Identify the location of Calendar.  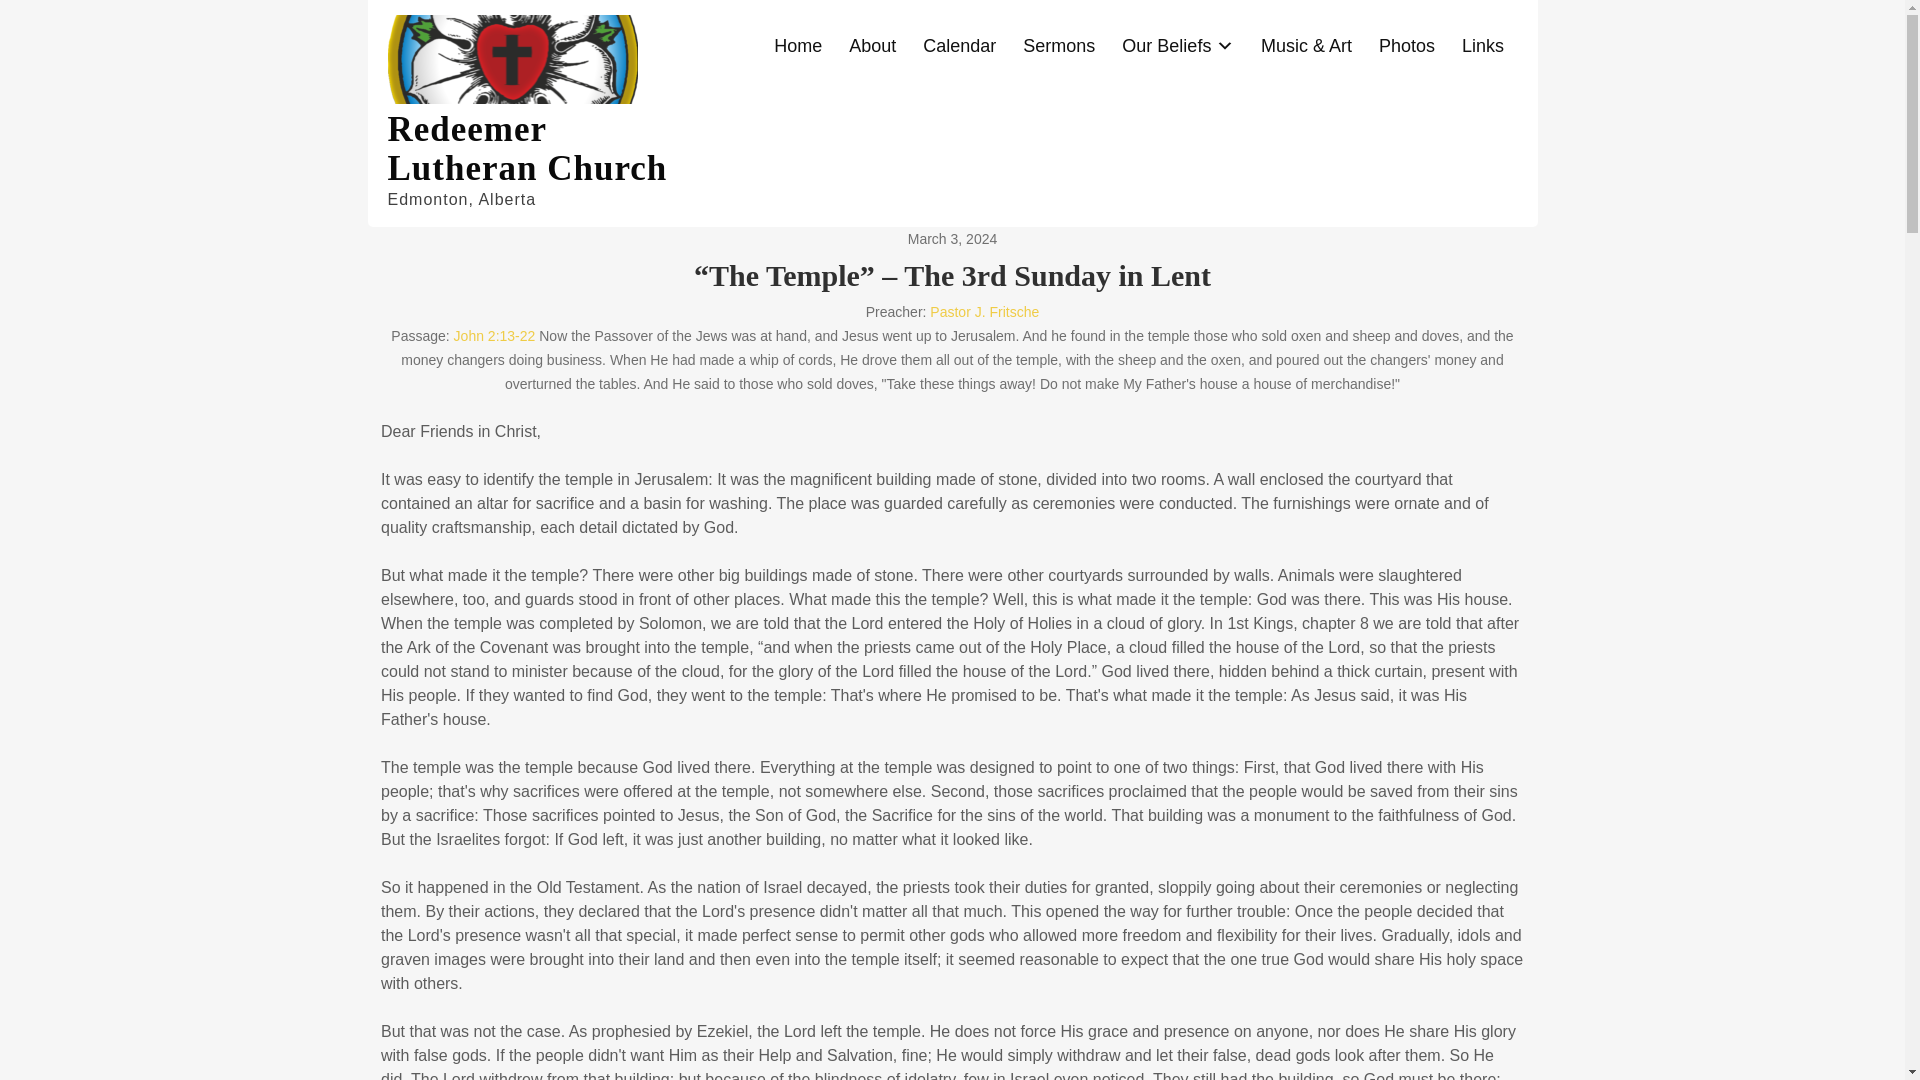
(960, 46).